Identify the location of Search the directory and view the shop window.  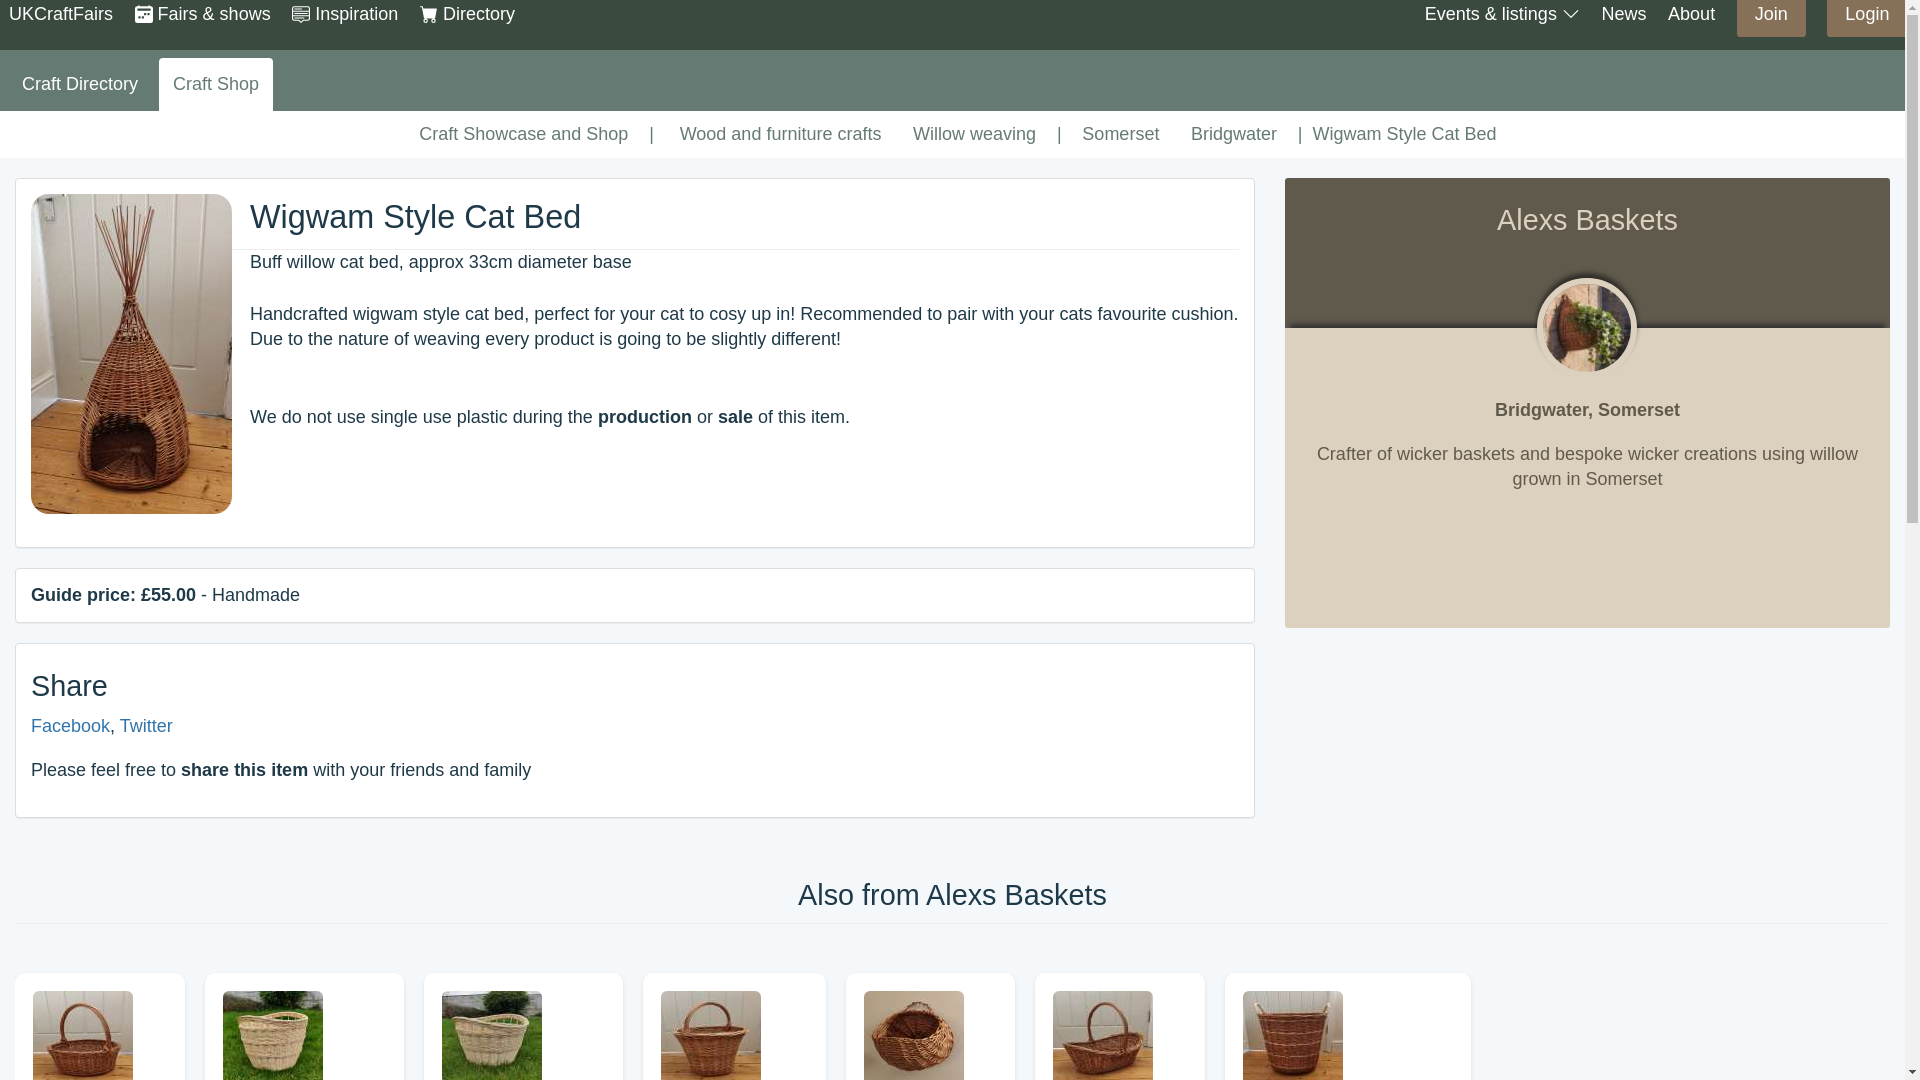
(467, 14).